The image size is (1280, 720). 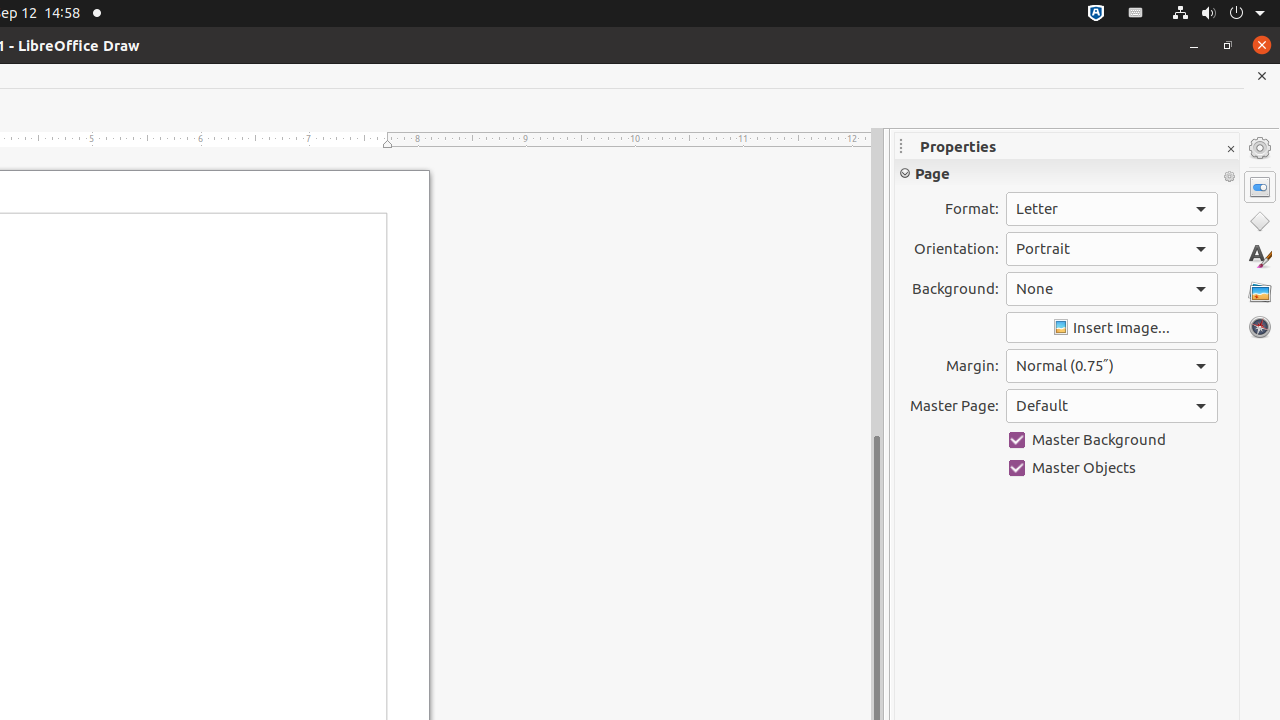 What do you see at coordinates (1112, 289) in the screenshot?
I see `Background:` at bounding box center [1112, 289].